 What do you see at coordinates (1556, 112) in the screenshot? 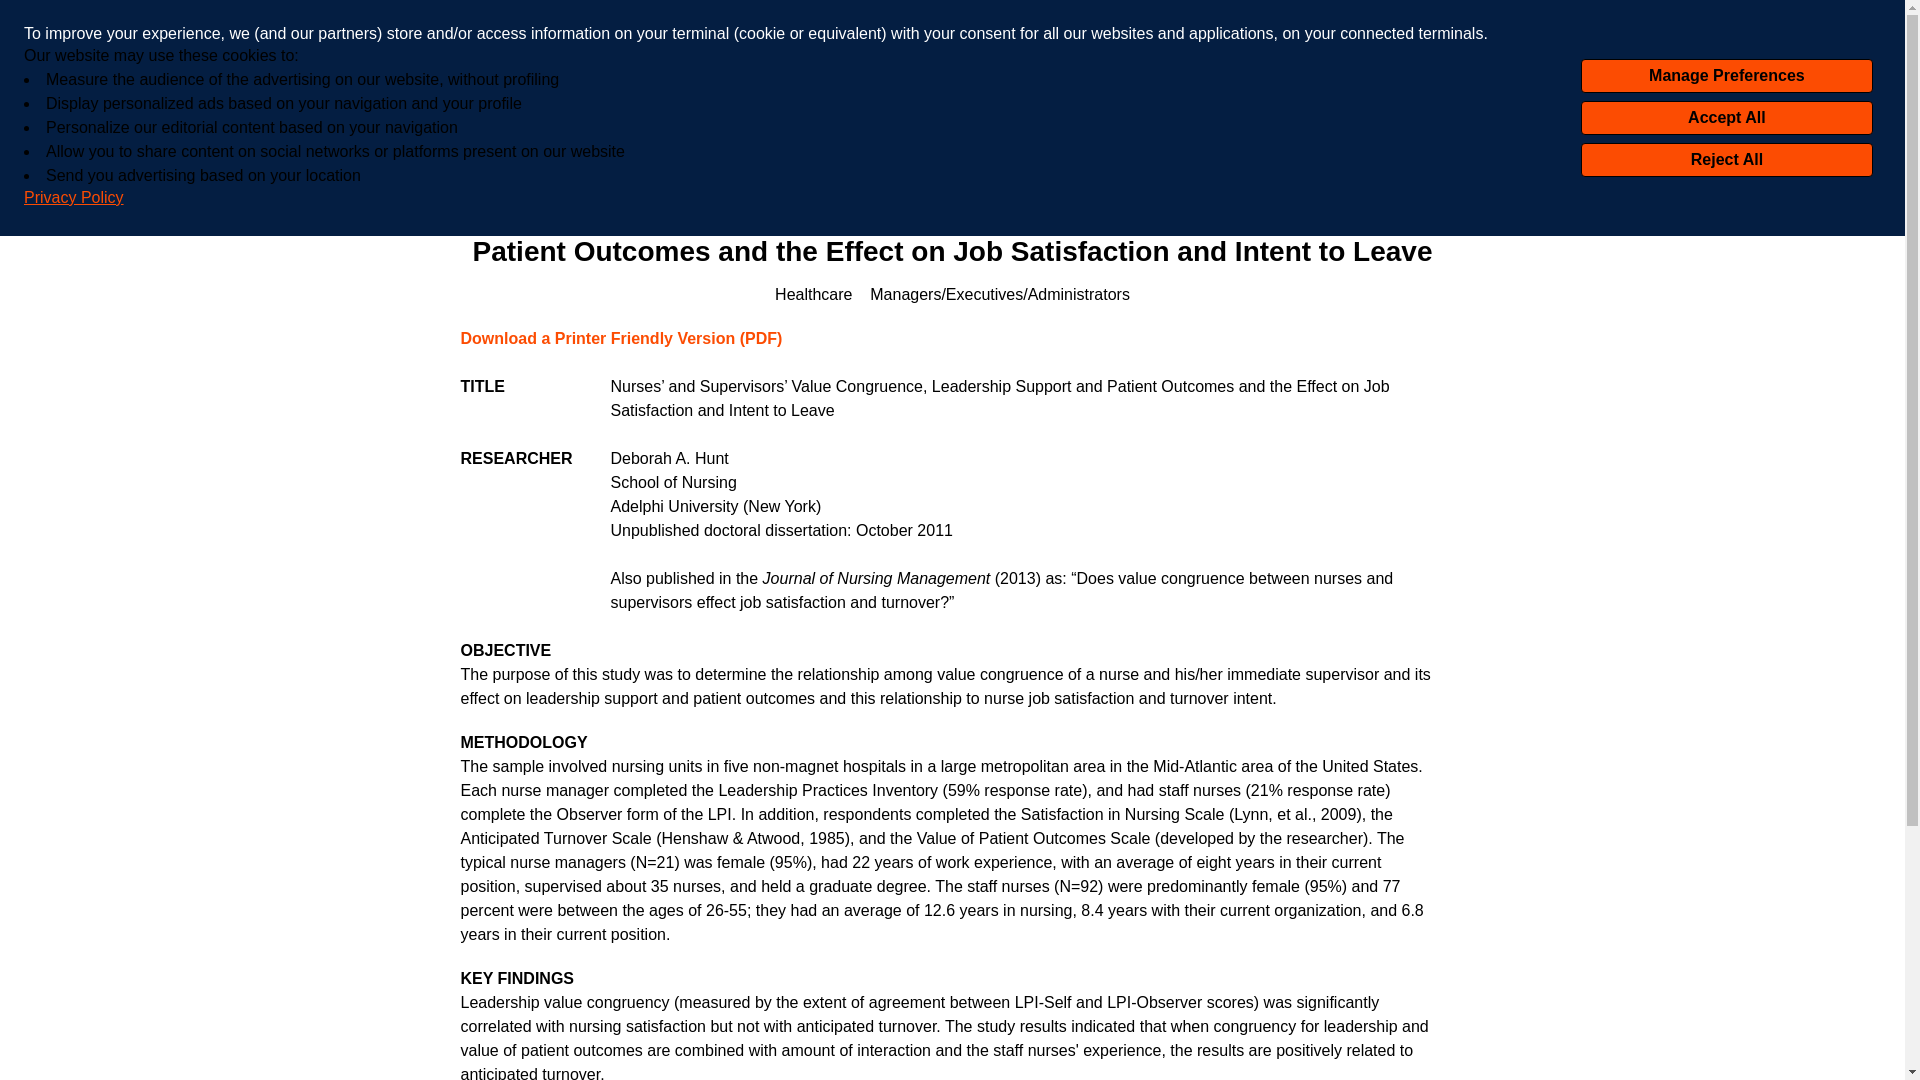
I see `Search` at bounding box center [1556, 112].